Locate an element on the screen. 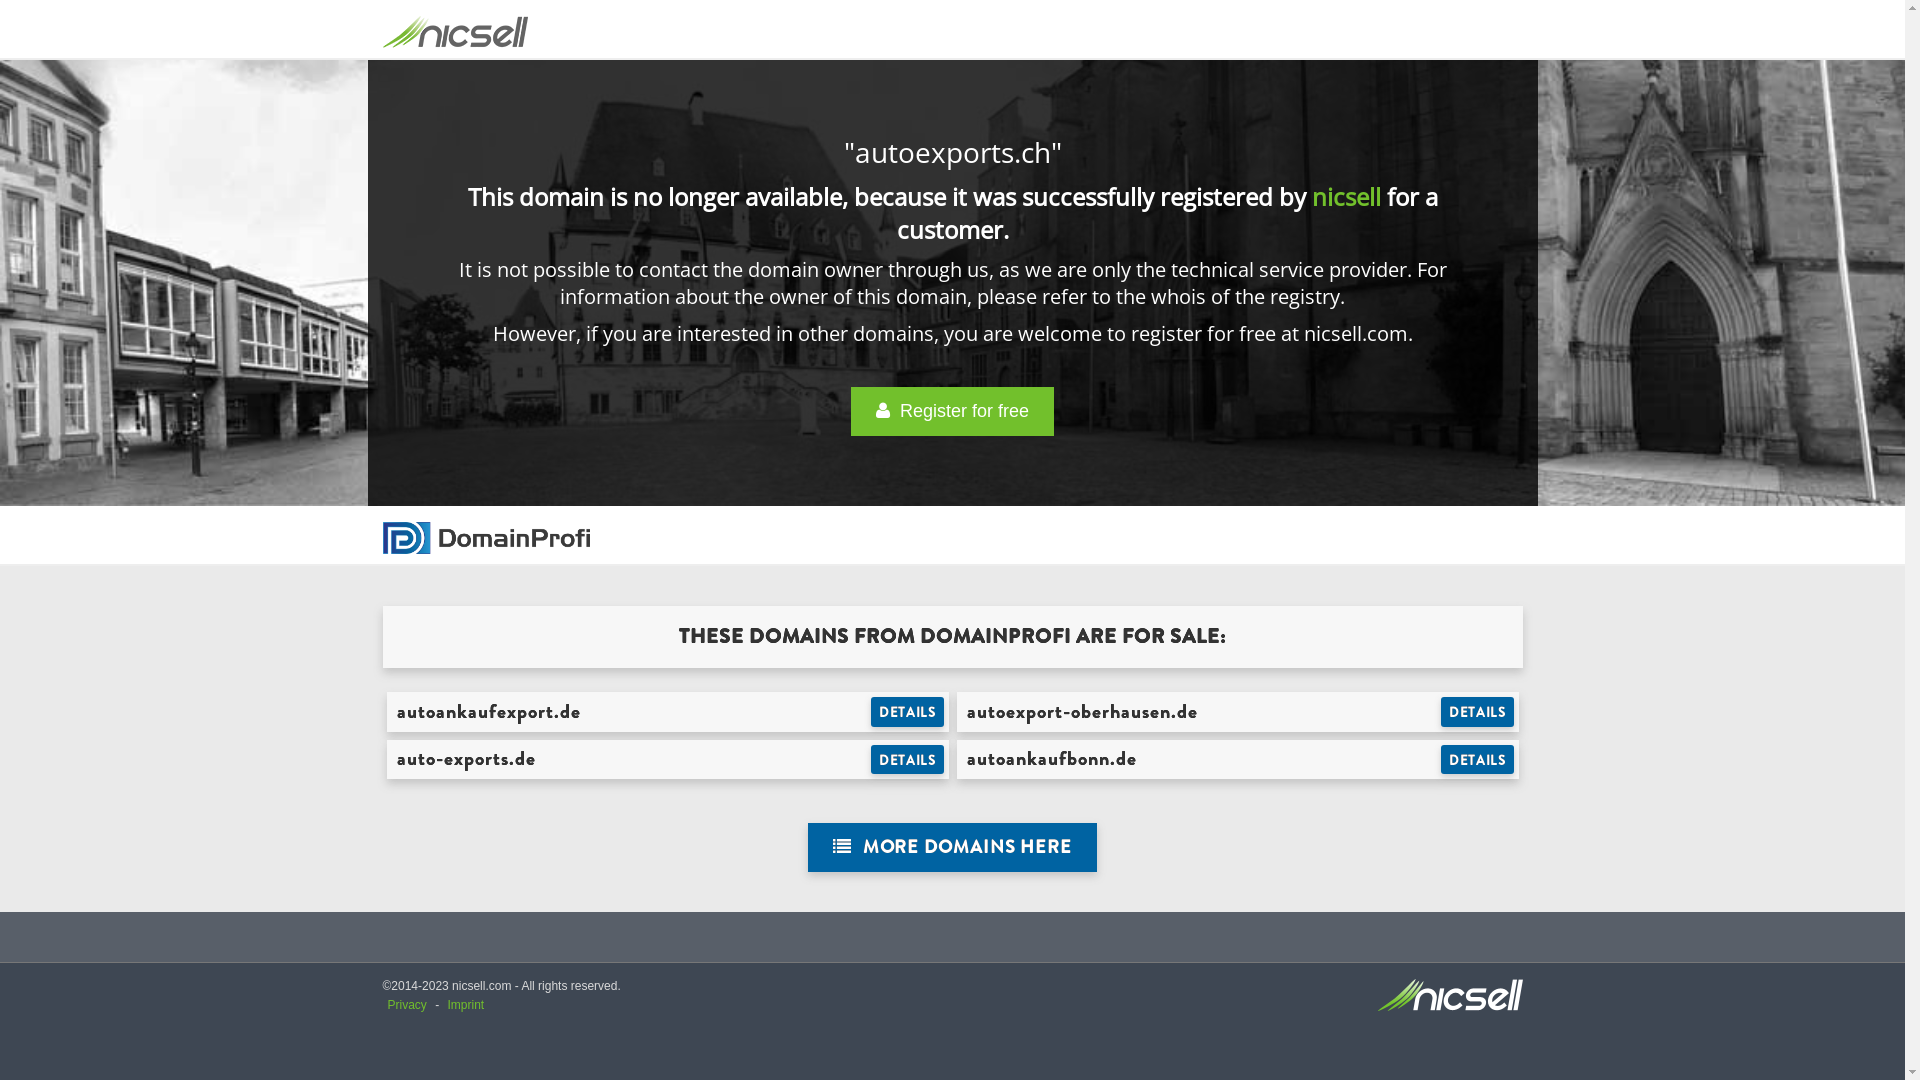  DETAILS is located at coordinates (908, 760).